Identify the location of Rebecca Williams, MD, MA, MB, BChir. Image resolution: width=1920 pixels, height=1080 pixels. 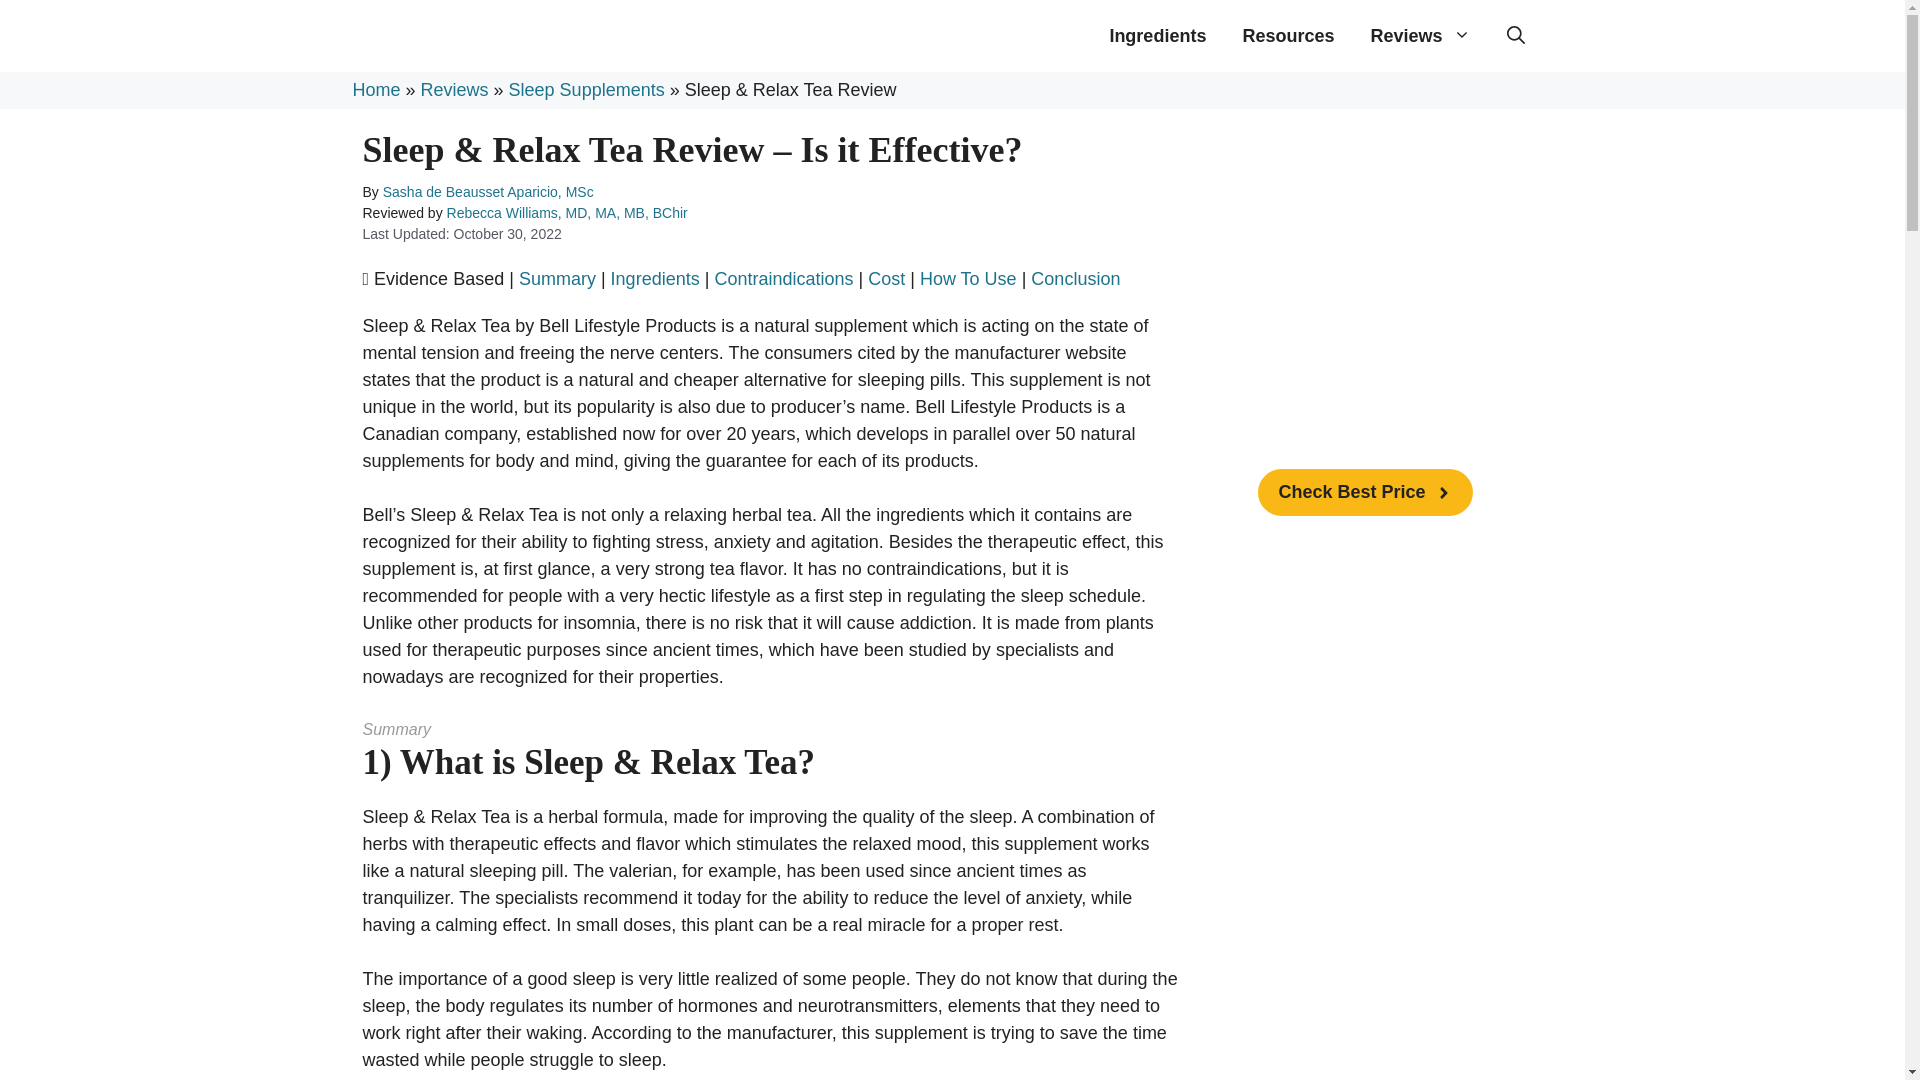
(567, 213).